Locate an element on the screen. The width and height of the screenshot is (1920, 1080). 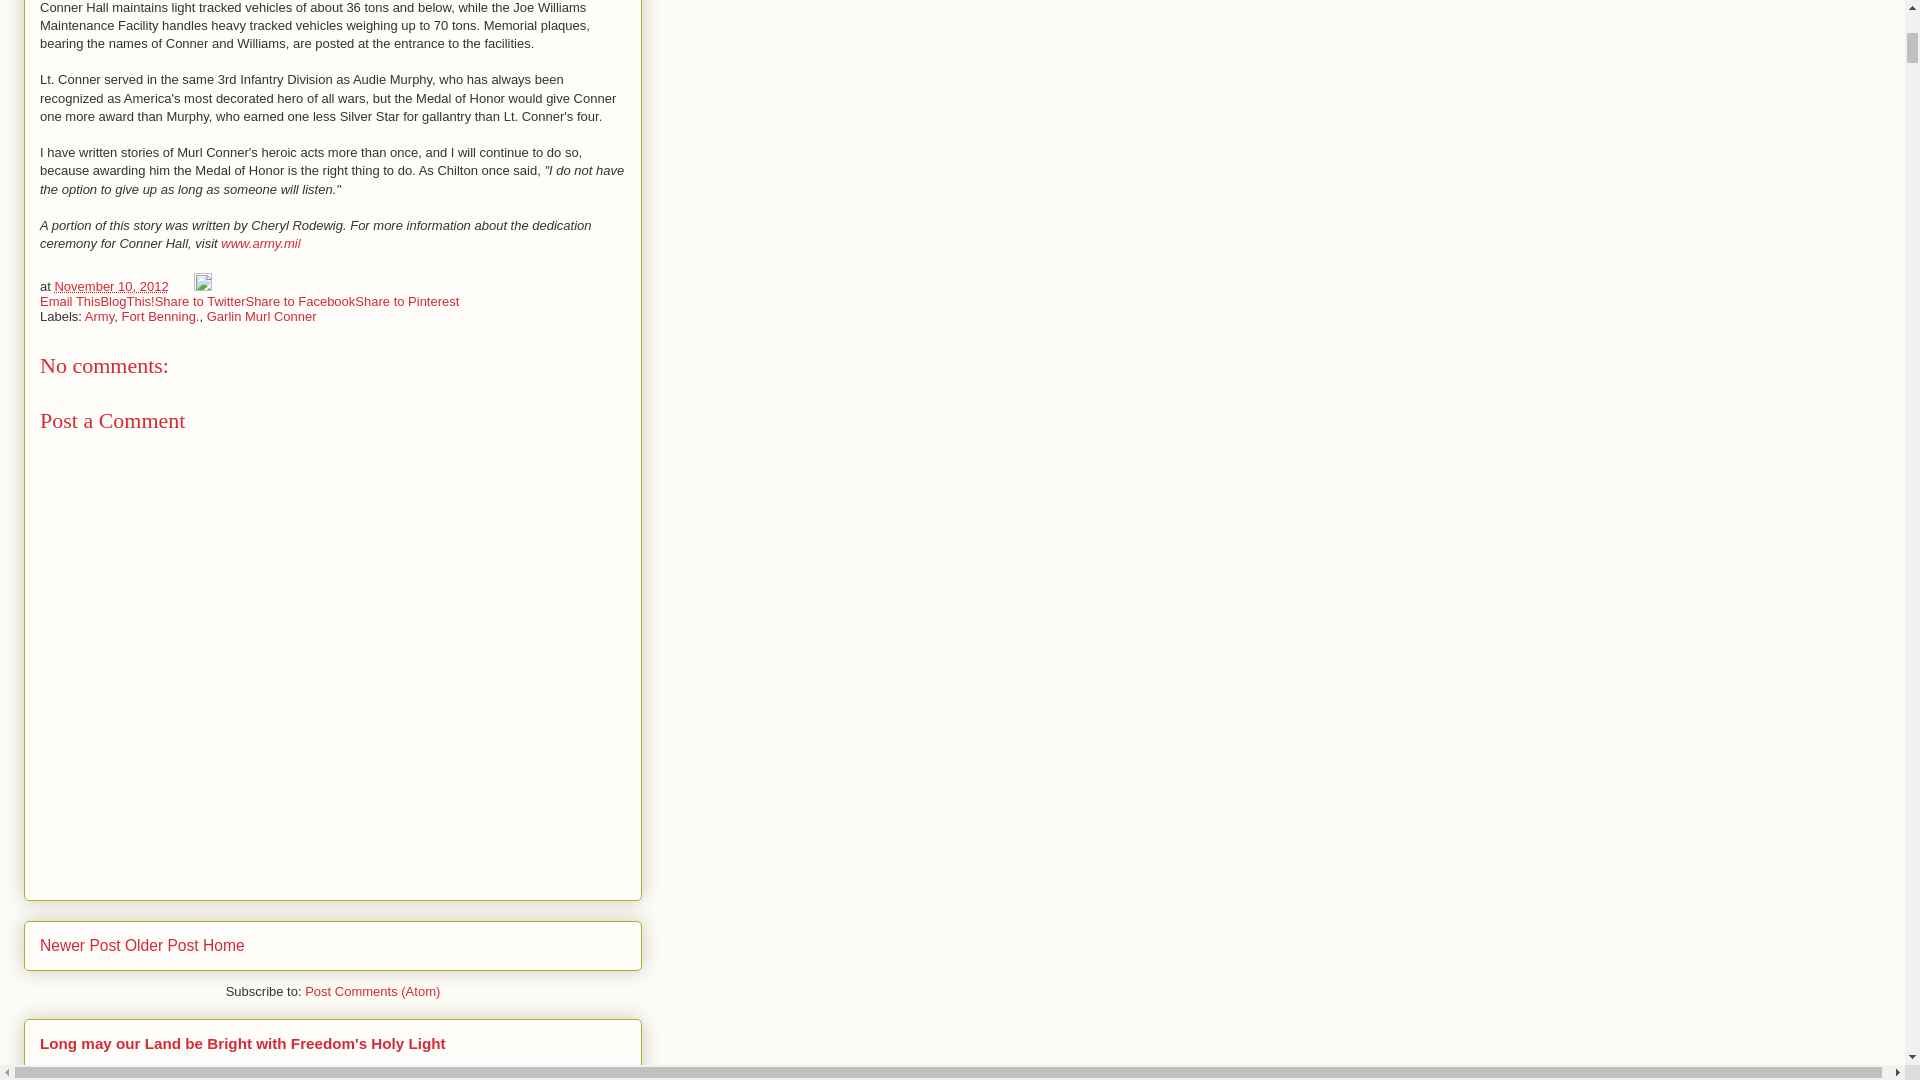
Older Post is located at coordinates (162, 945).